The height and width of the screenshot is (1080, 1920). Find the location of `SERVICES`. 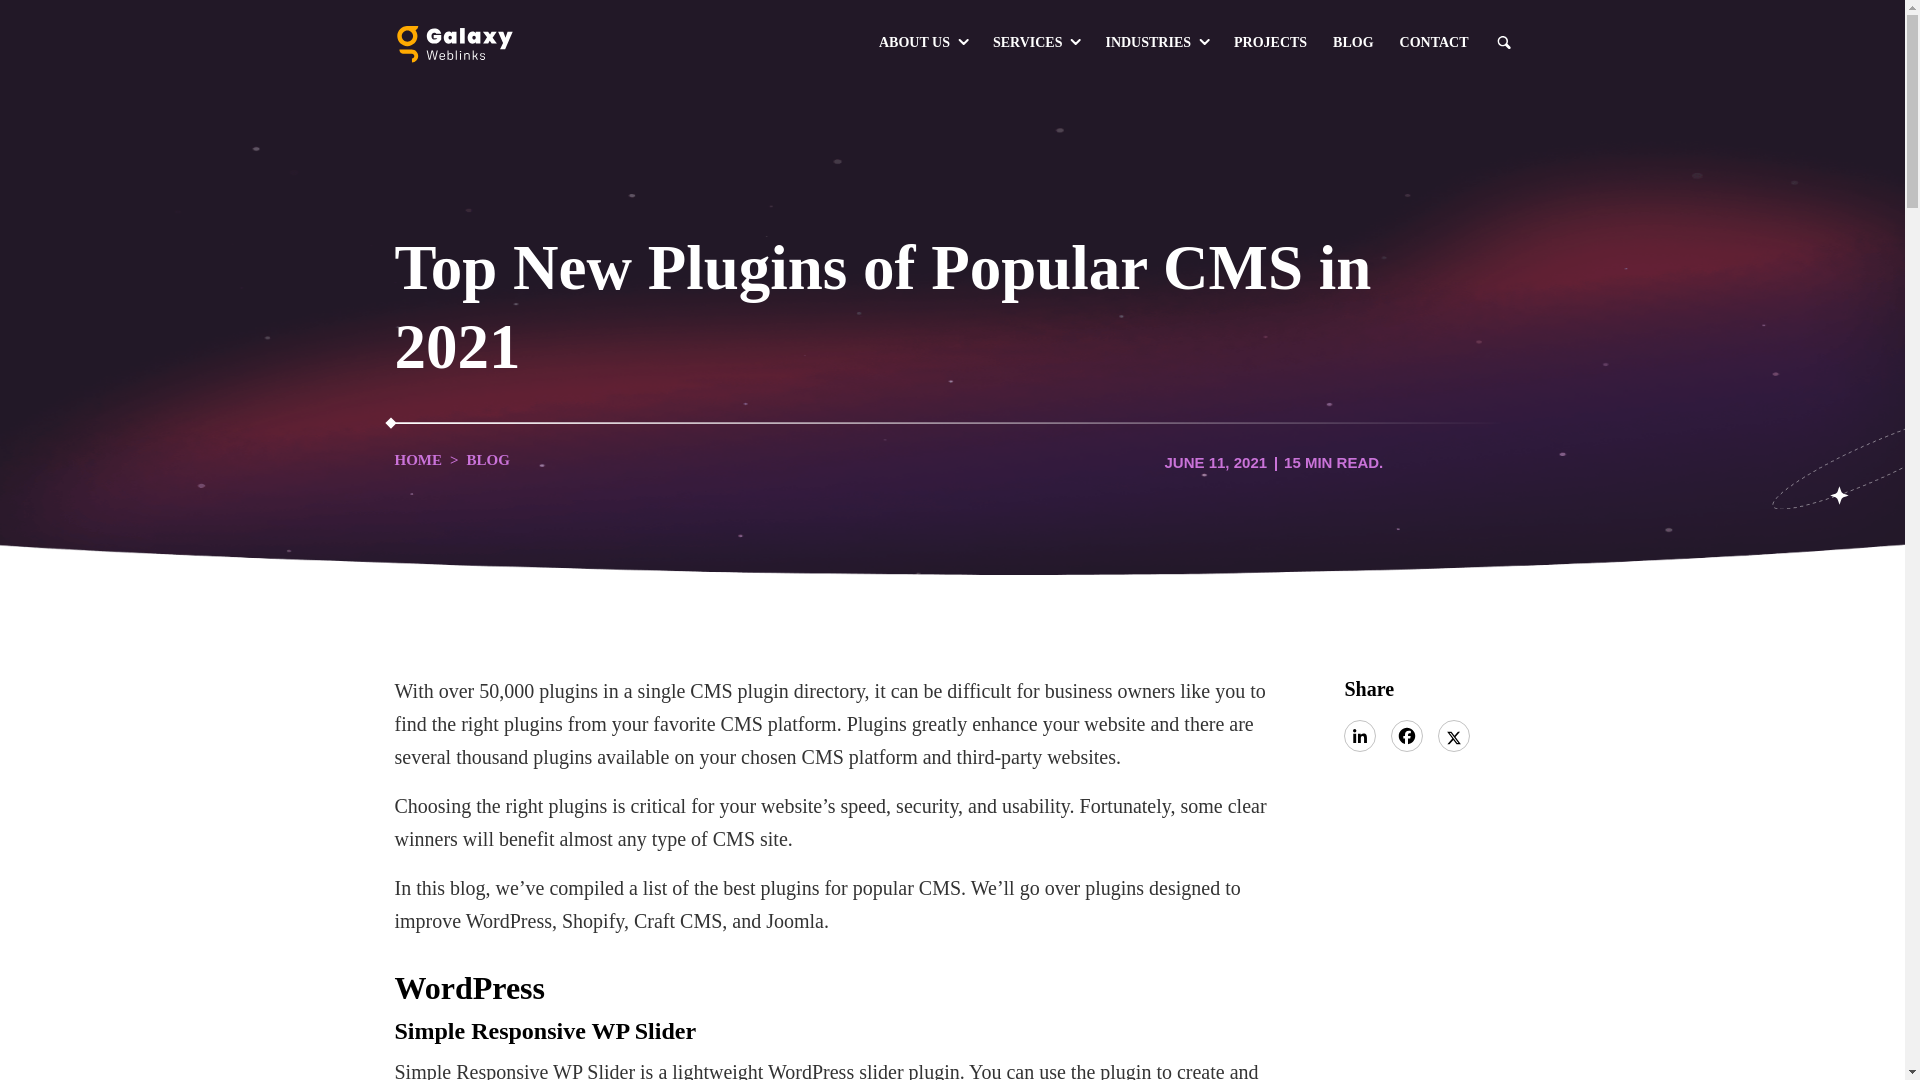

SERVICES is located at coordinates (1036, 44).